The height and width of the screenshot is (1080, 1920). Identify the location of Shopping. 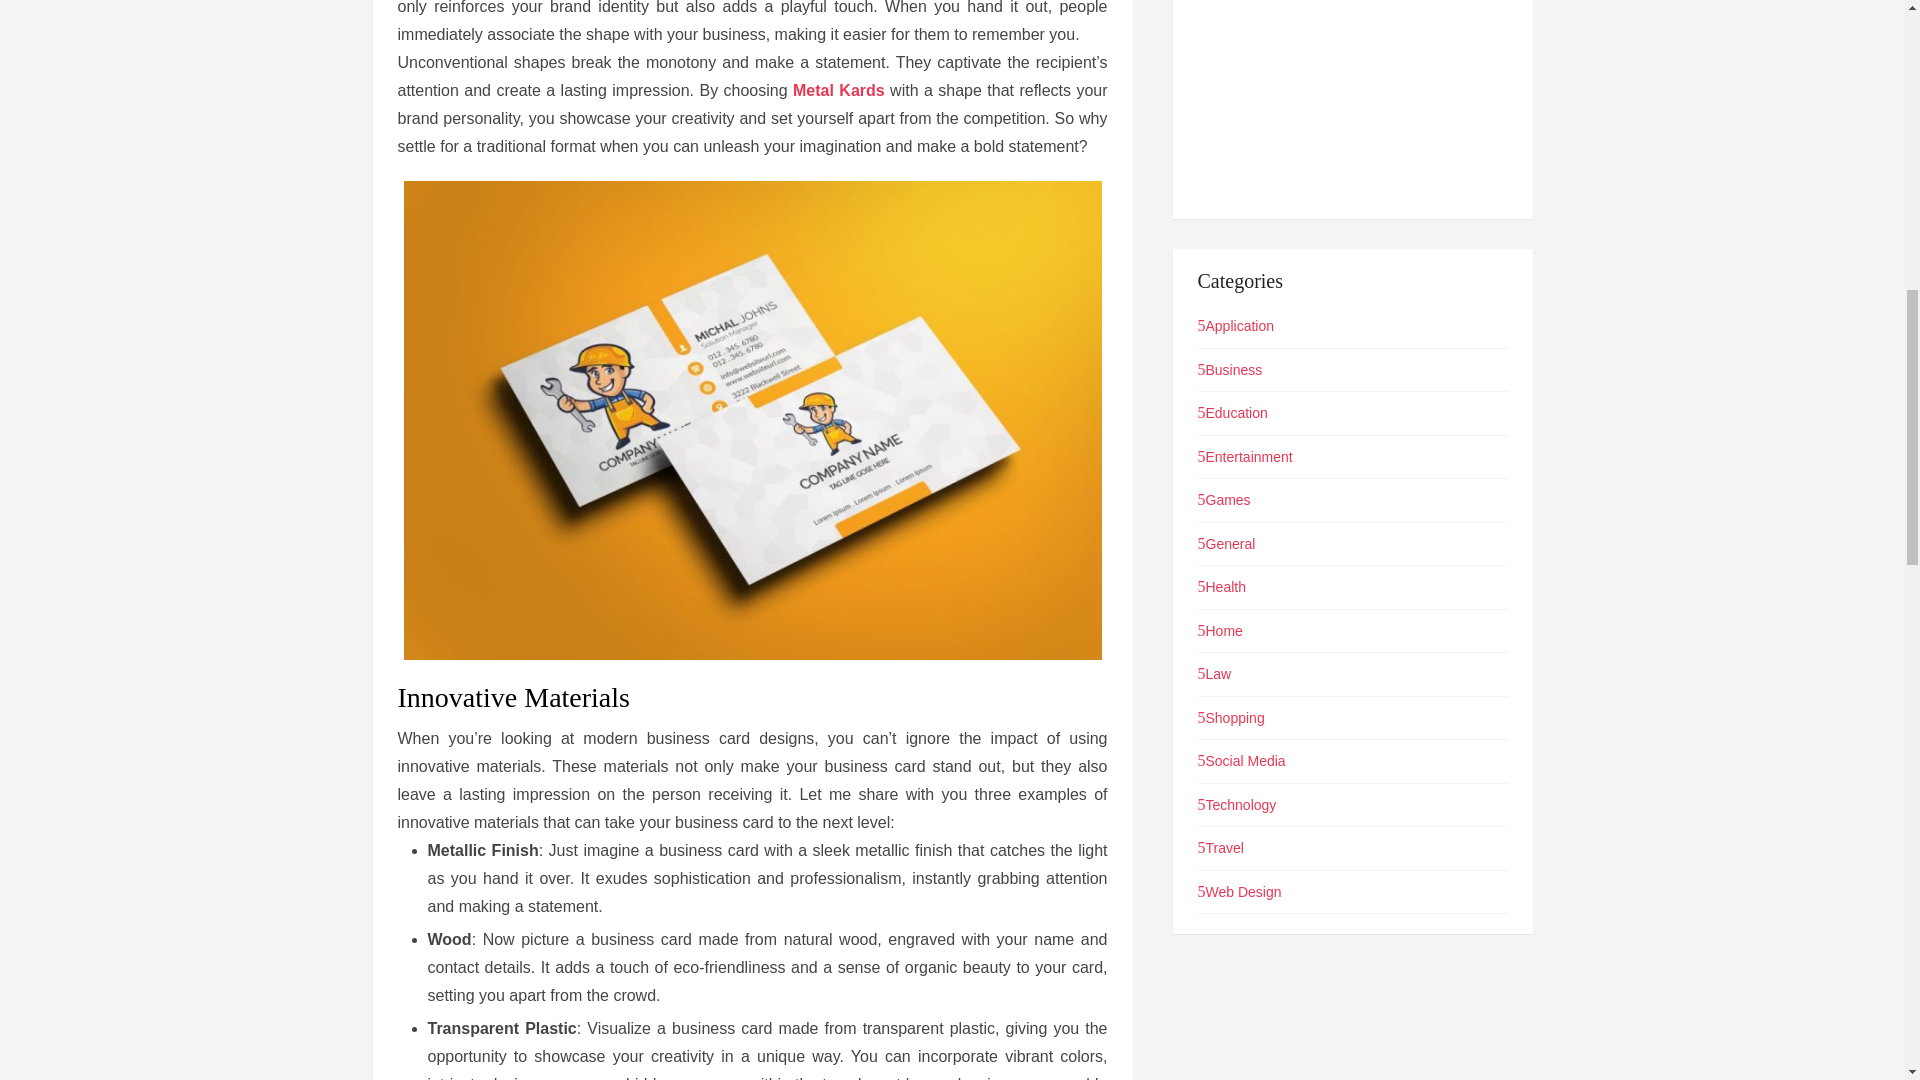
(1232, 717).